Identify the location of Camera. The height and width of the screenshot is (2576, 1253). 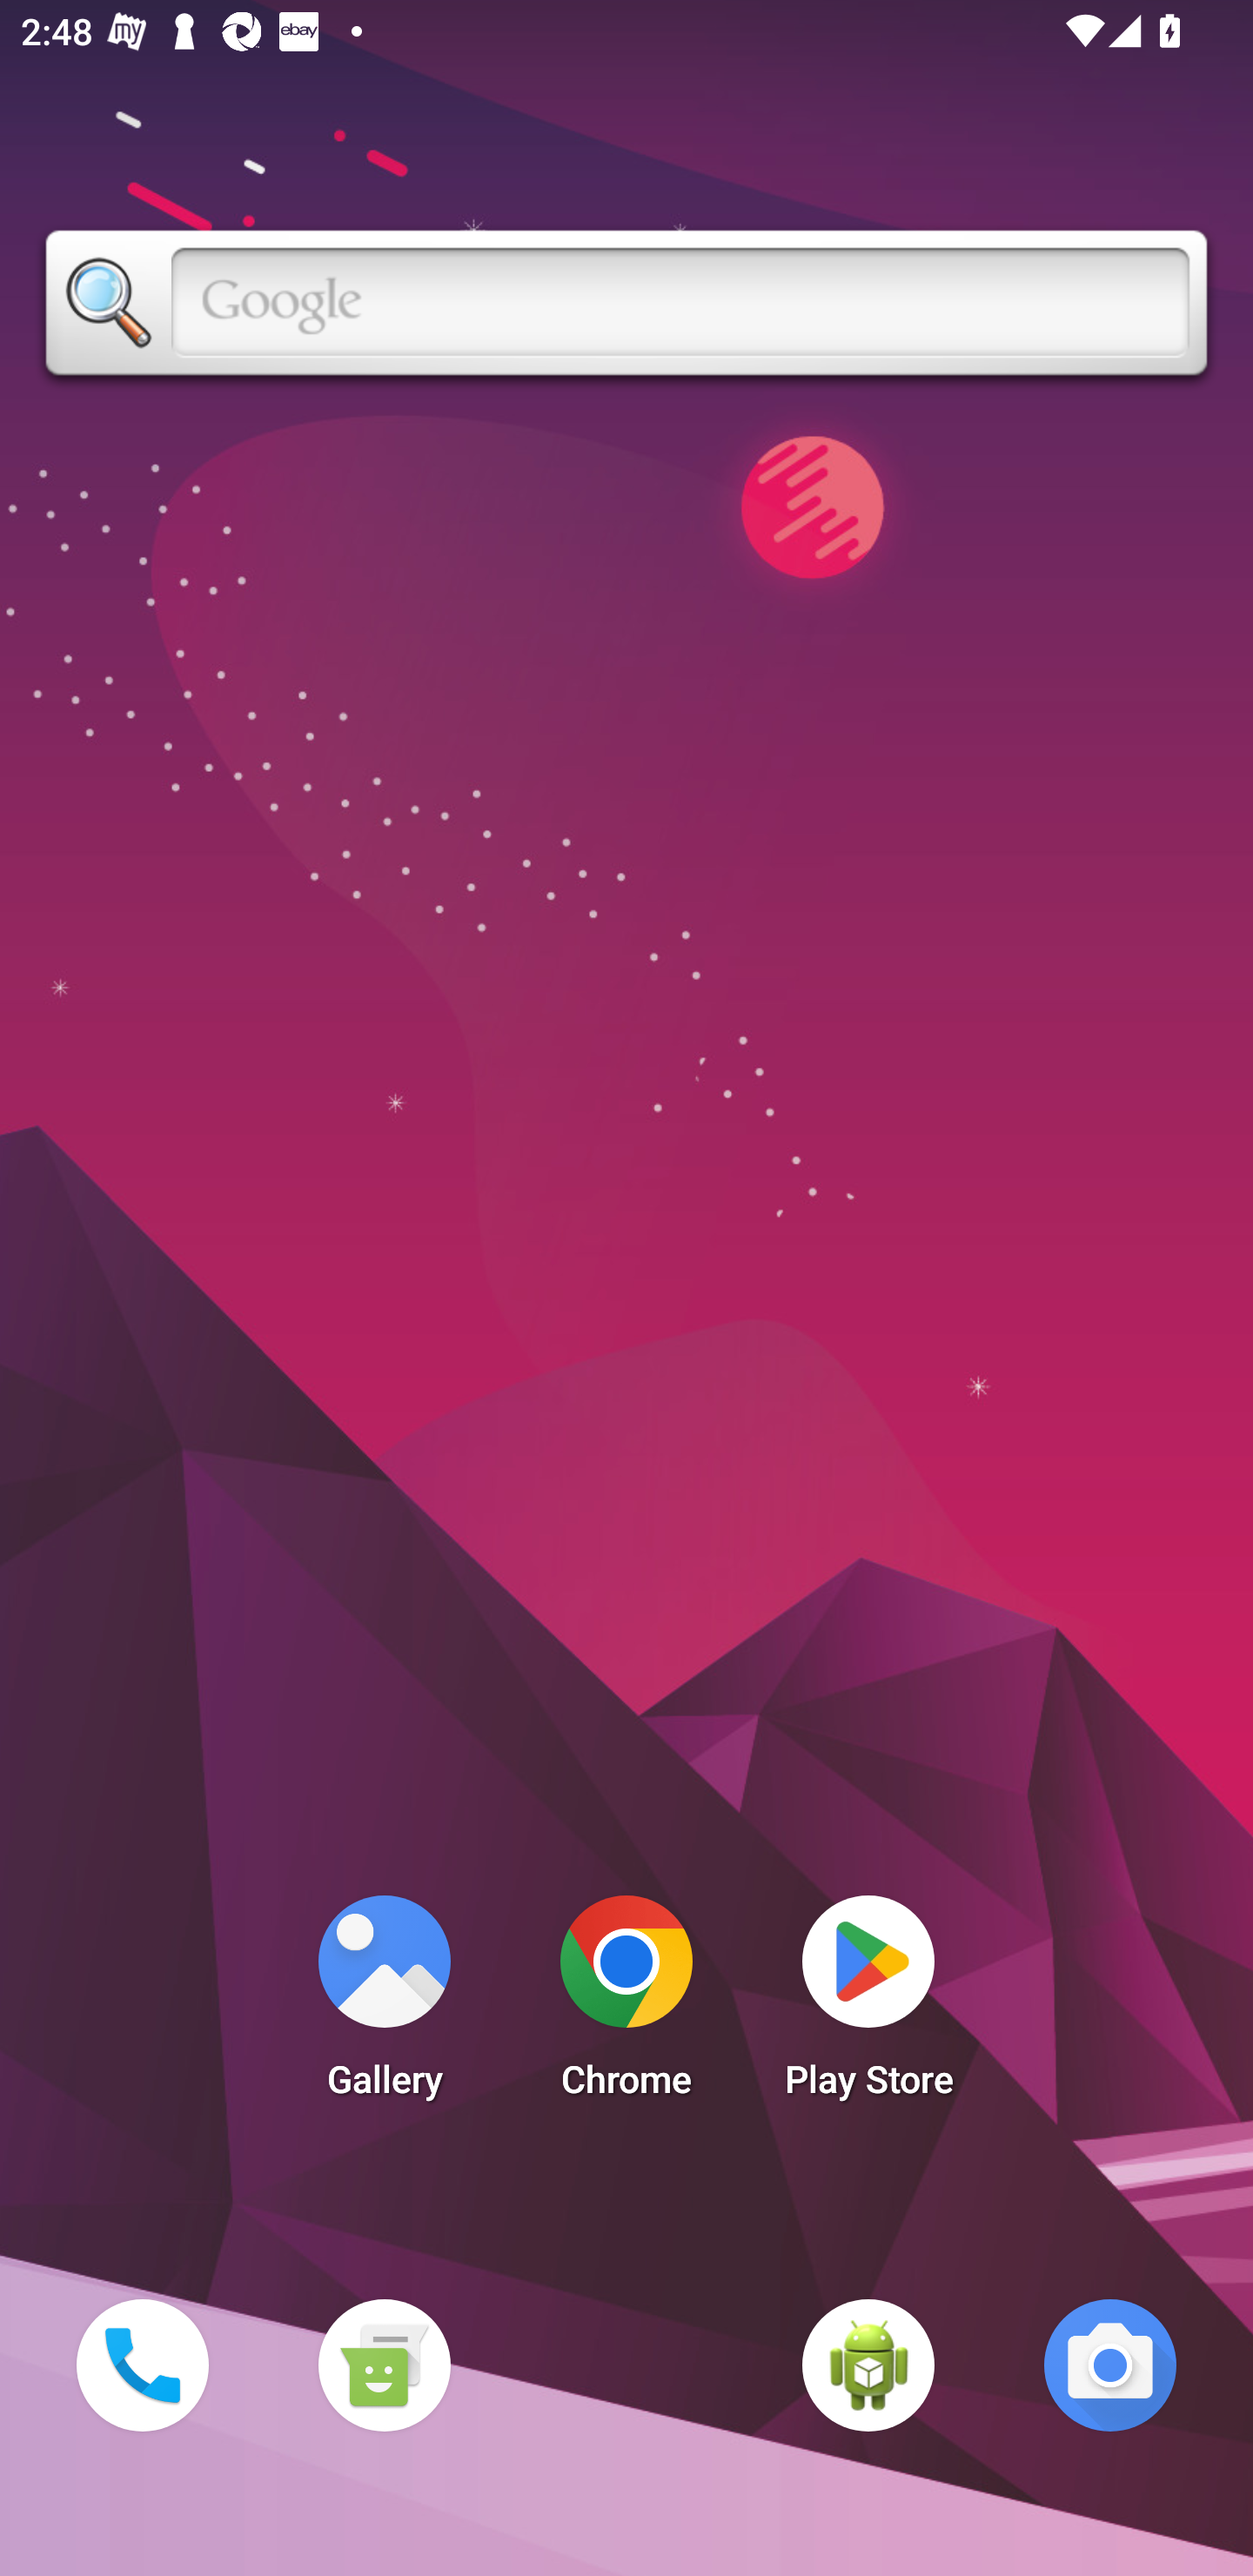
(1110, 2365).